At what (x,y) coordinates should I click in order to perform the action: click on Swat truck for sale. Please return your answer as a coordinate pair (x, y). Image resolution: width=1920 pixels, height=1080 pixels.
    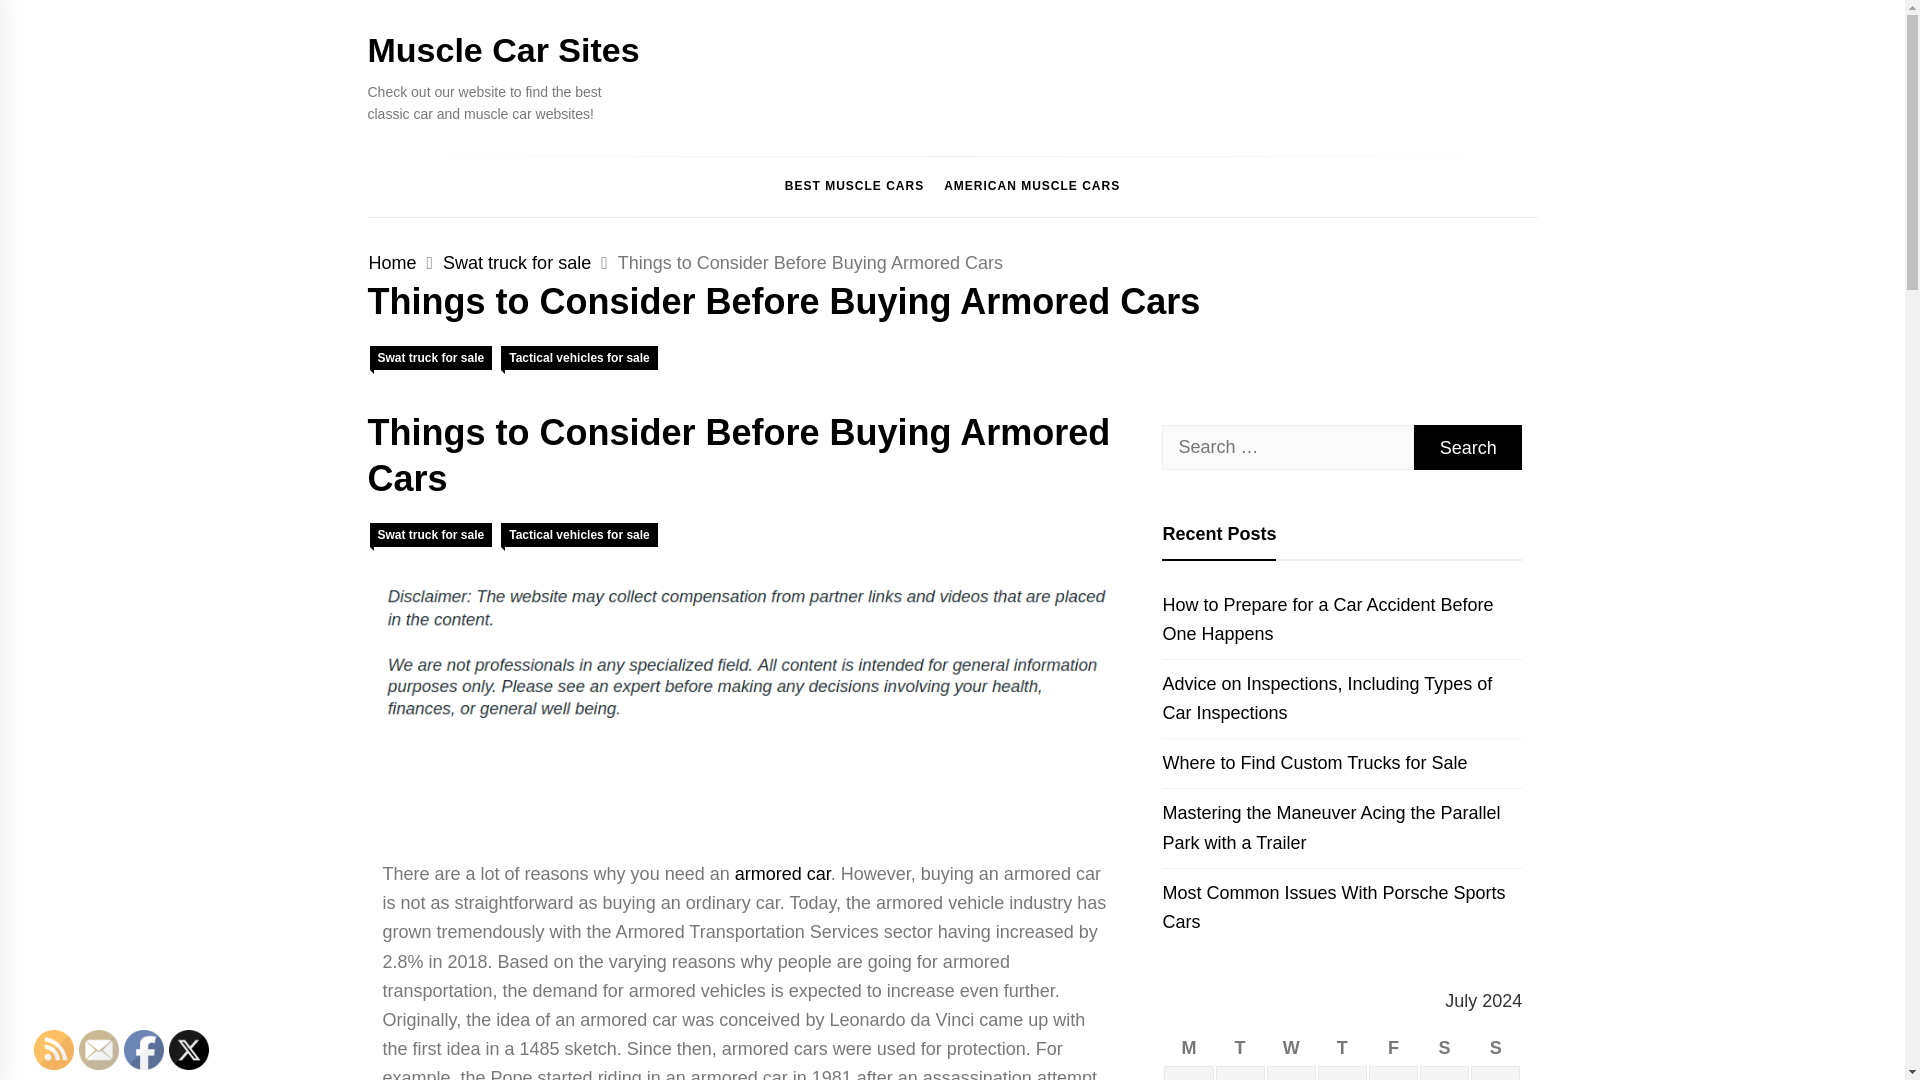
    Looking at the image, I should click on (432, 358).